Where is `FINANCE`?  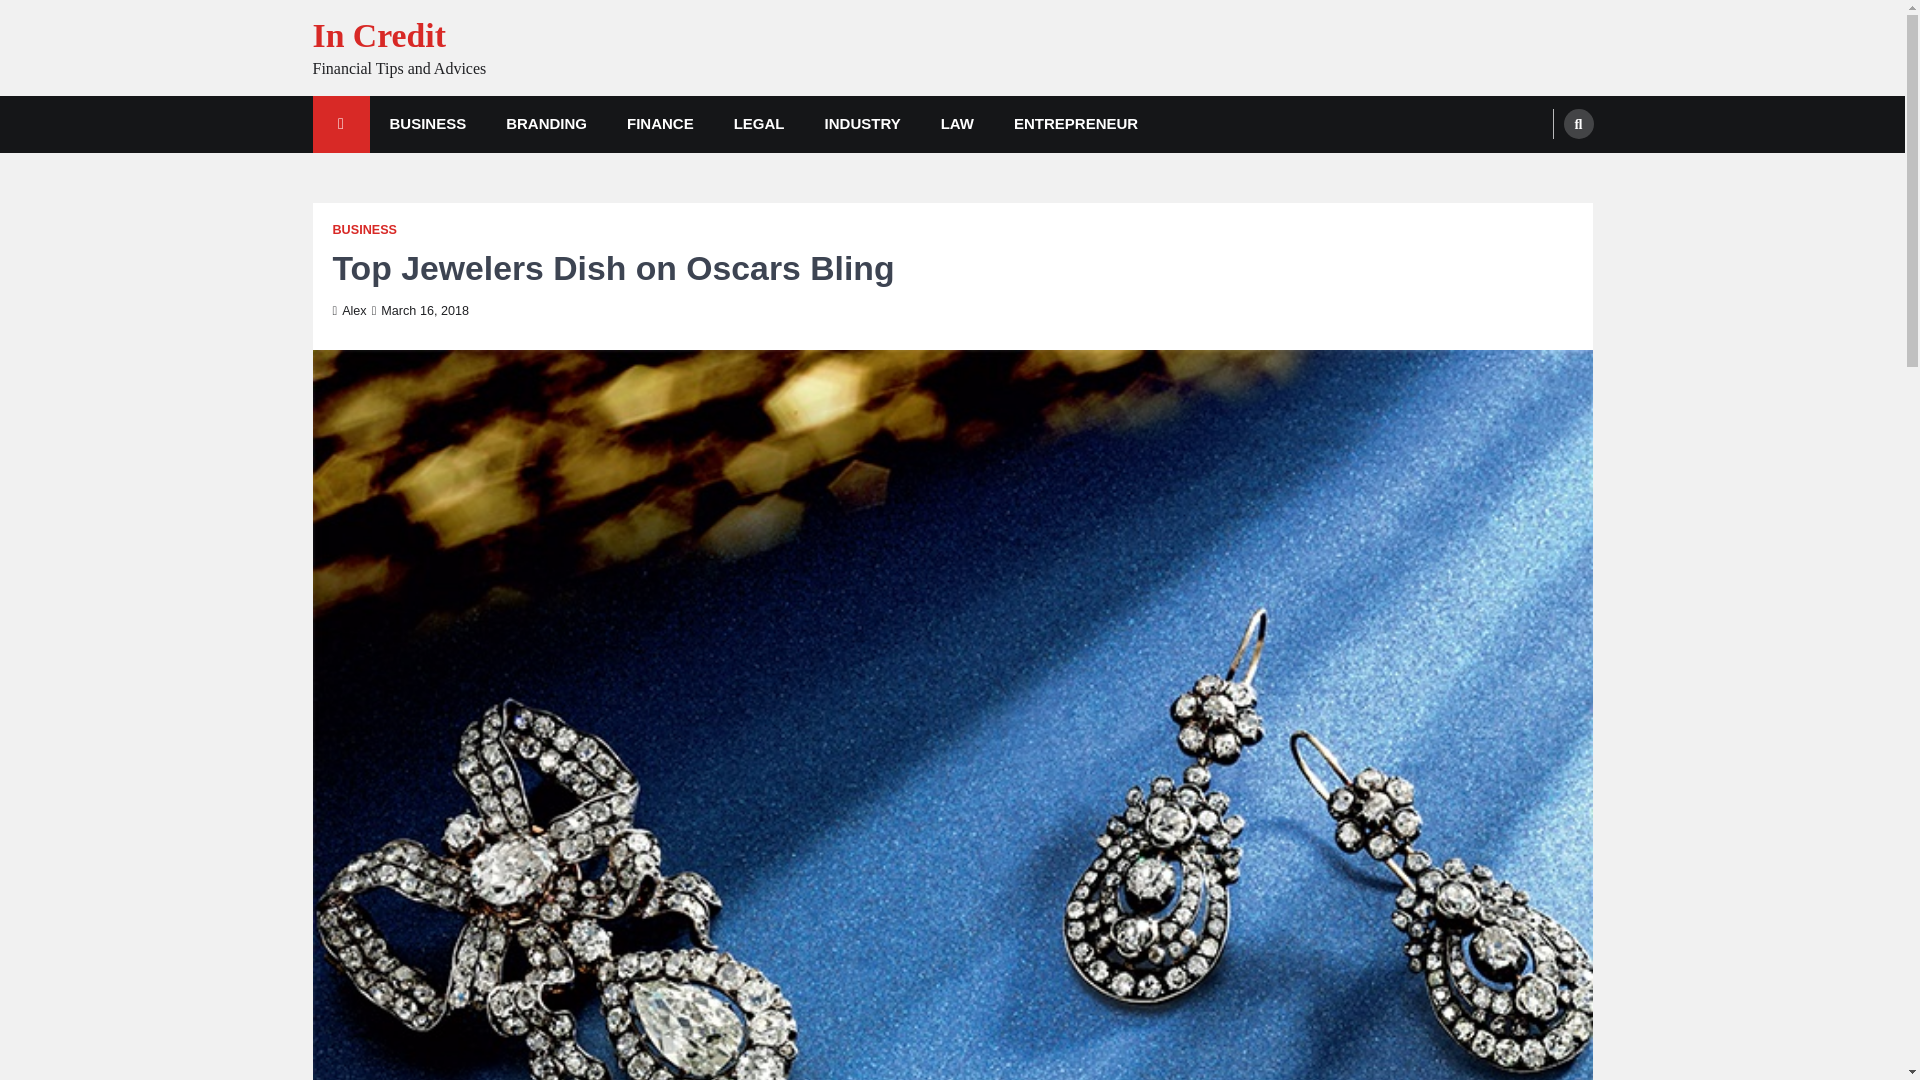
FINANCE is located at coordinates (660, 124).